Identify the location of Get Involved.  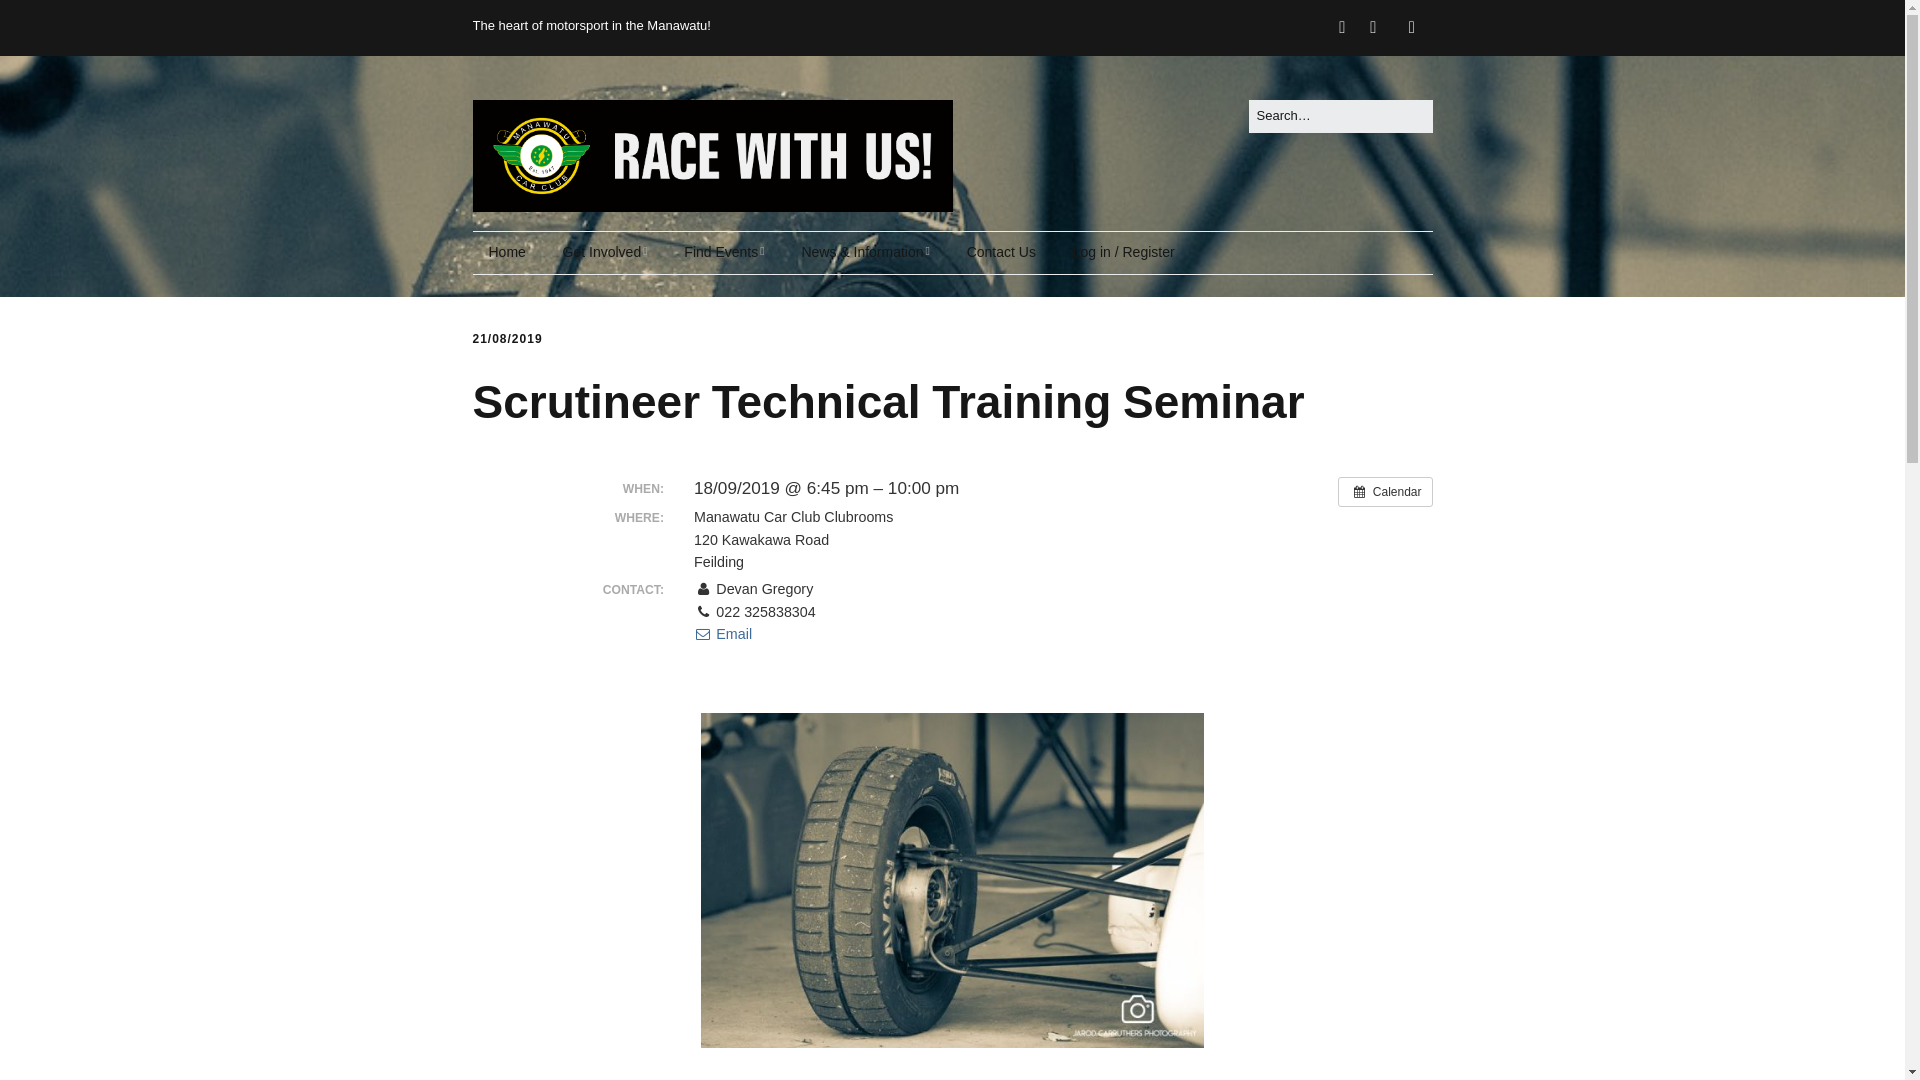
(606, 253).